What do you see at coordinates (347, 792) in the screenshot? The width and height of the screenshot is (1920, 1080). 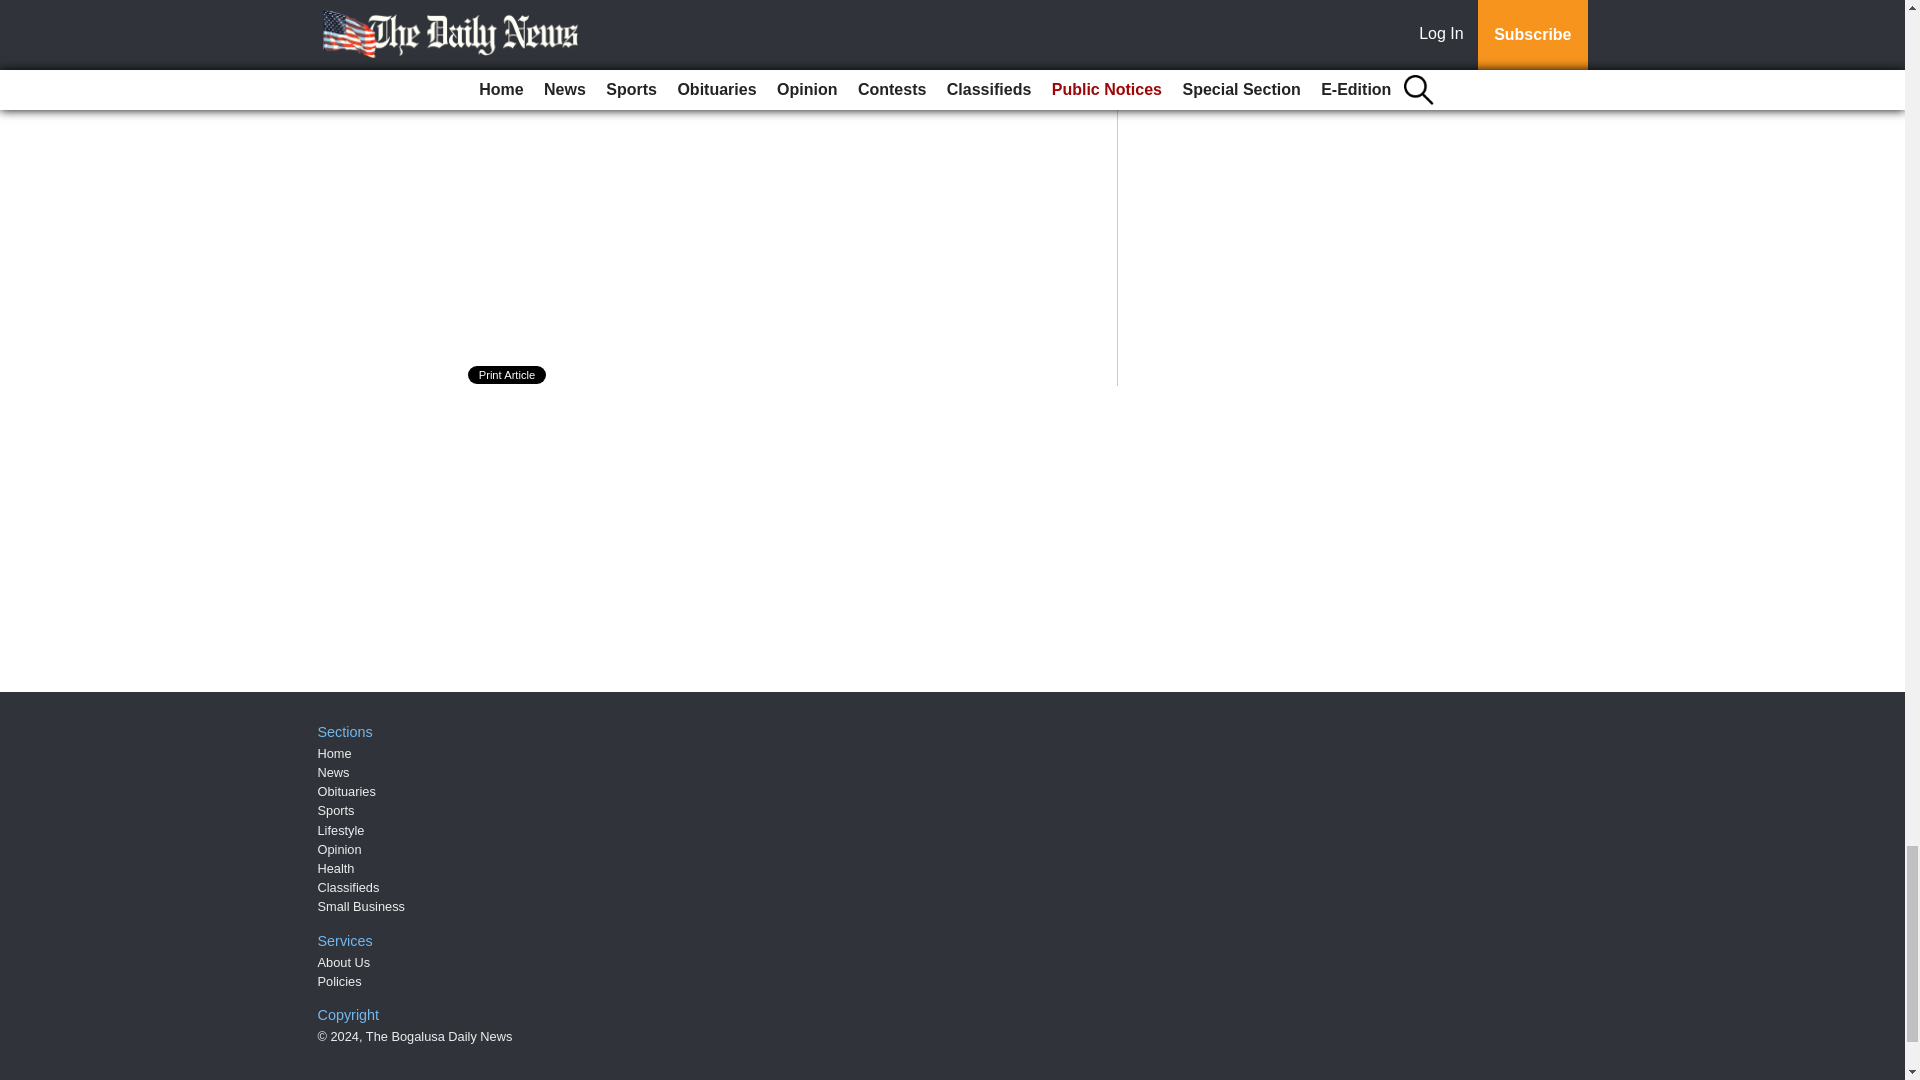 I see `Obituaries` at bounding box center [347, 792].